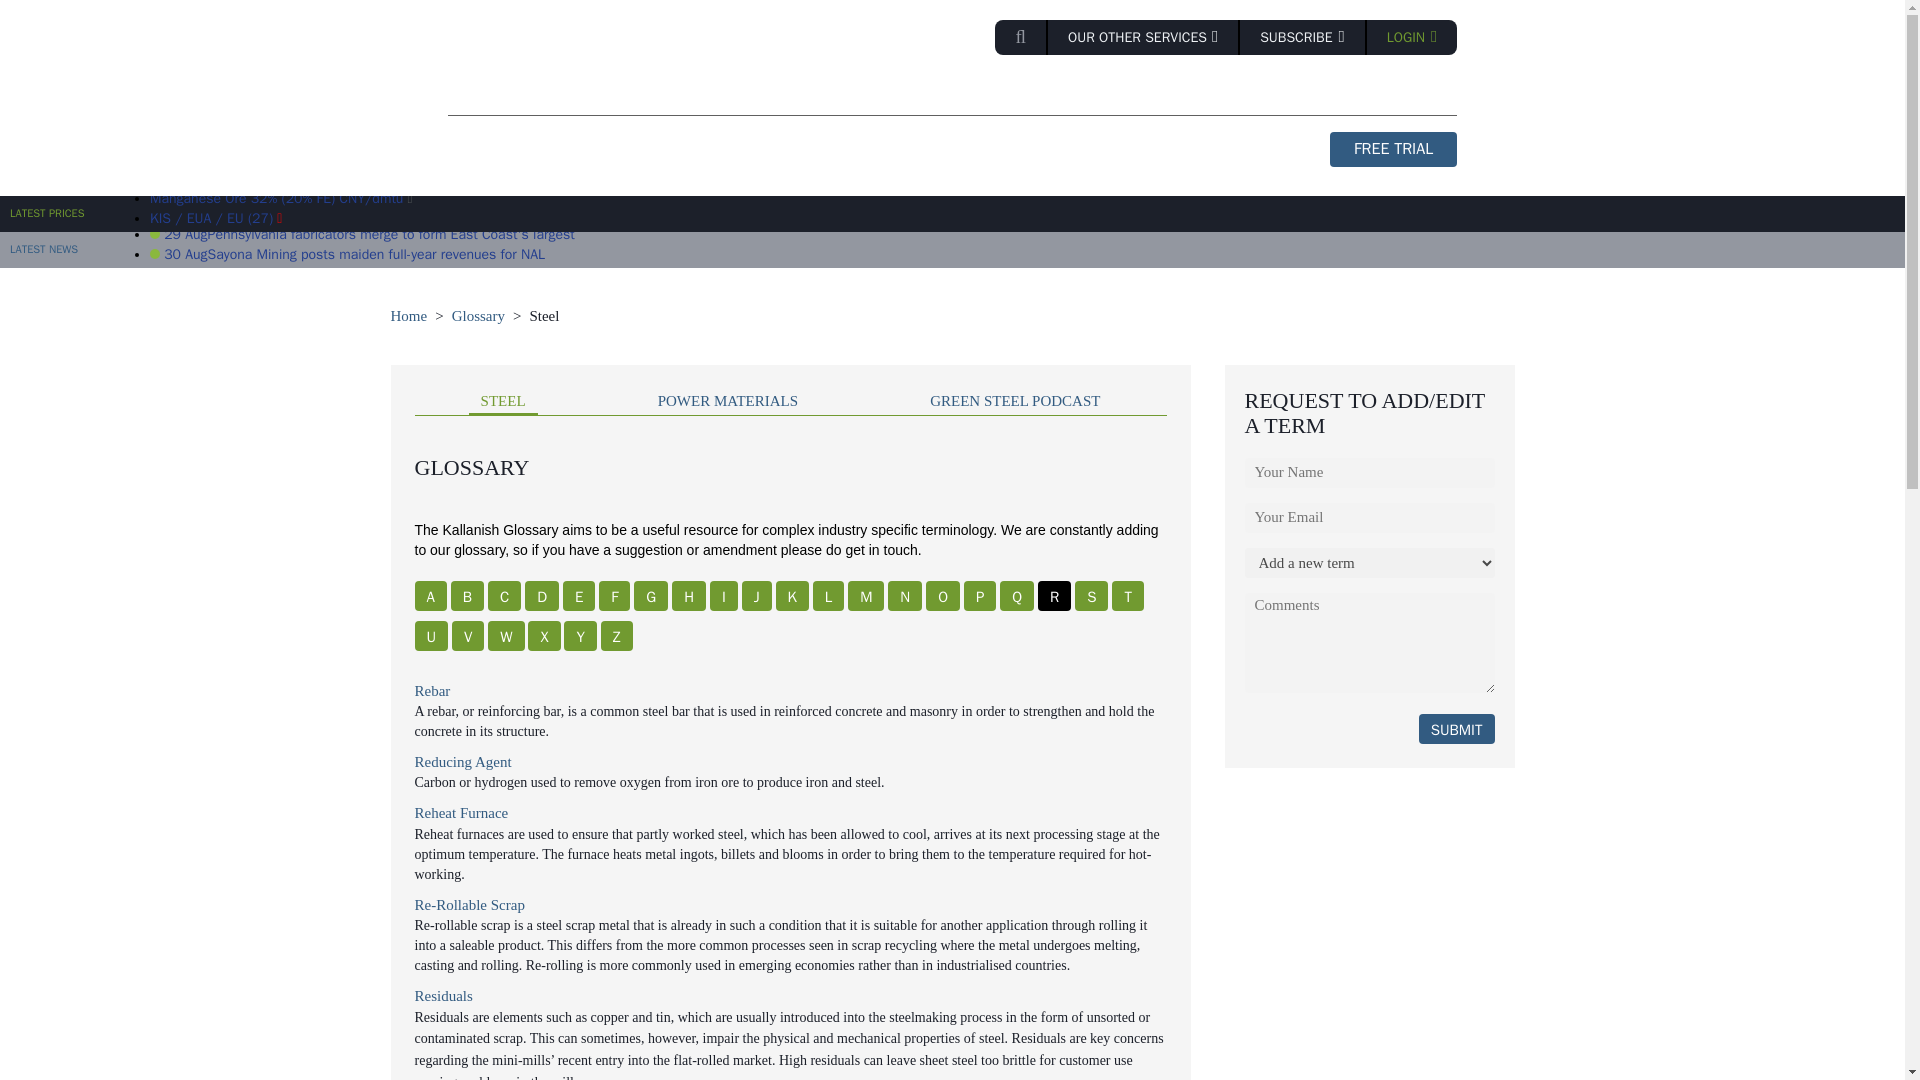 This screenshot has width=1920, height=1080. What do you see at coordinates (1144, 38) in the screenshot?
I see `OUR OTHER SERVICES` at bounding box center [1144, 38].